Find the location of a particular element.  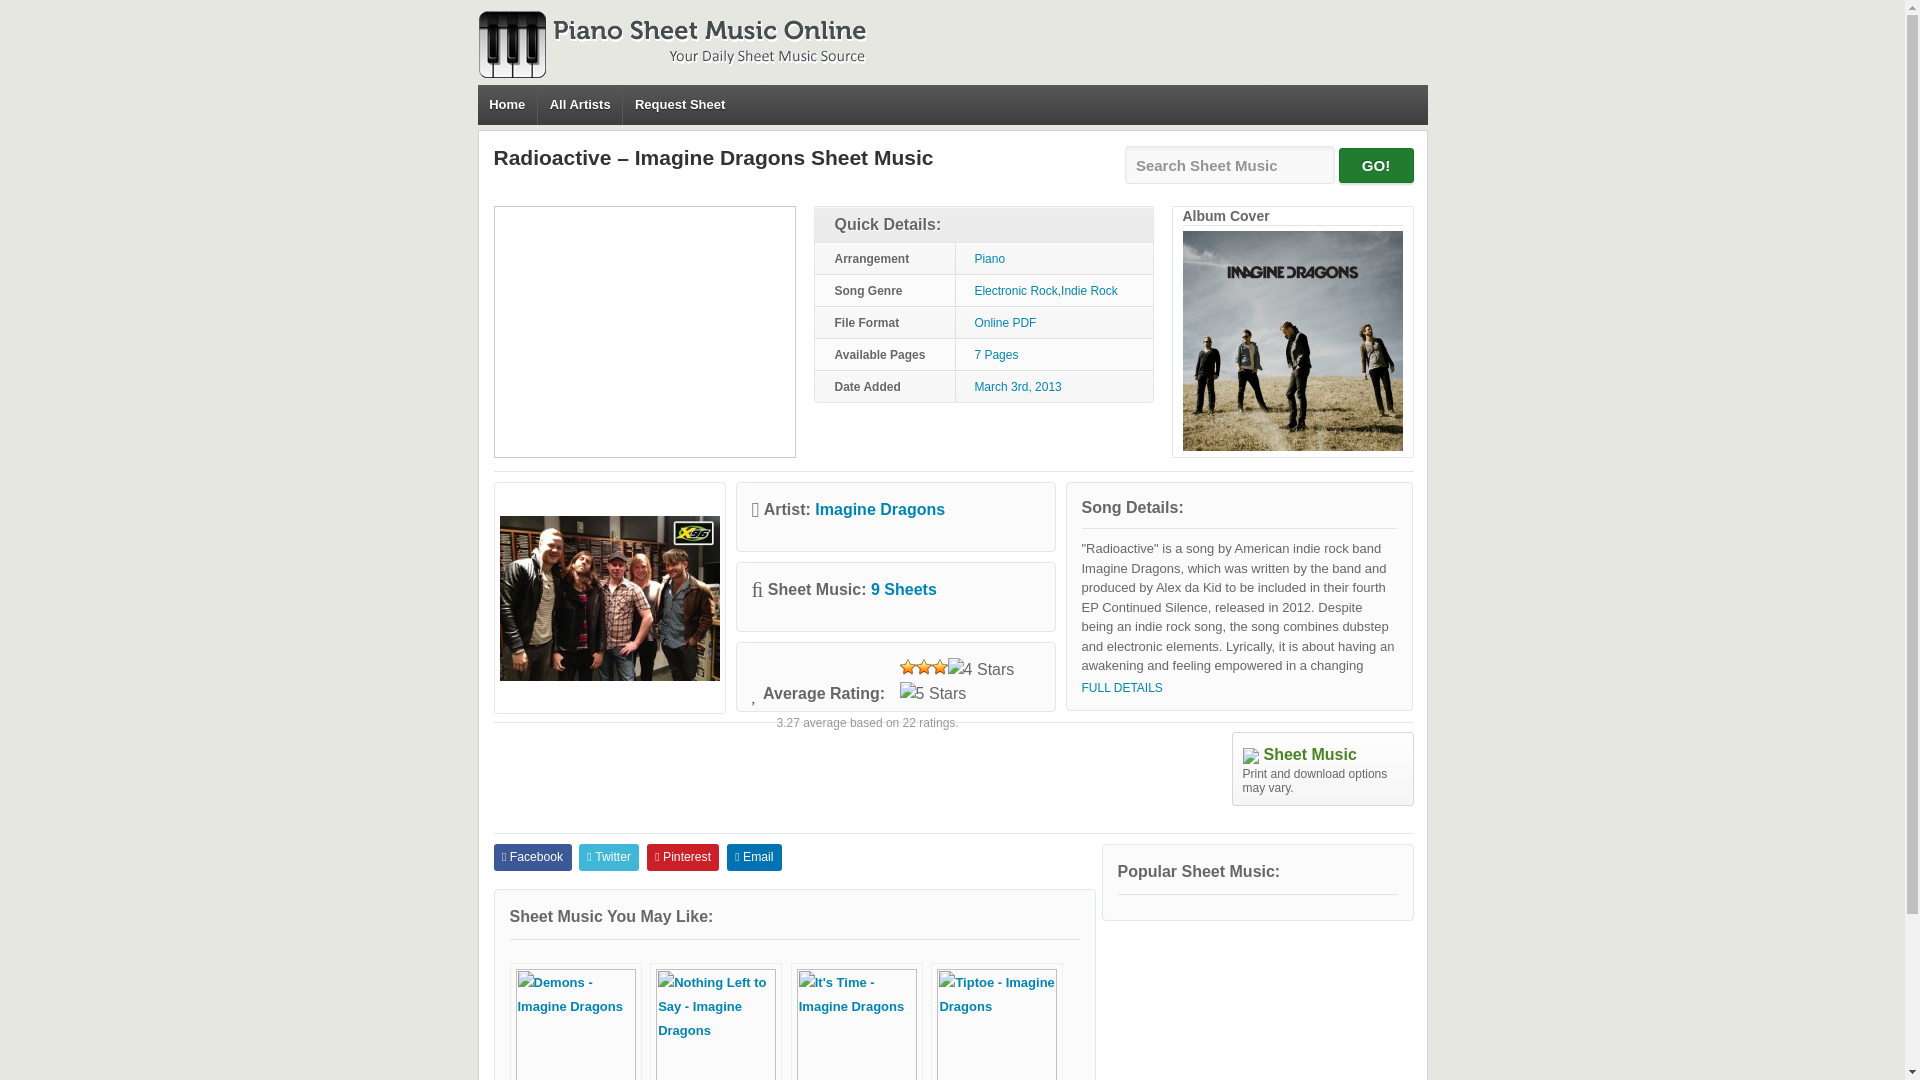

All Artists is located at coordinates (580, 105).